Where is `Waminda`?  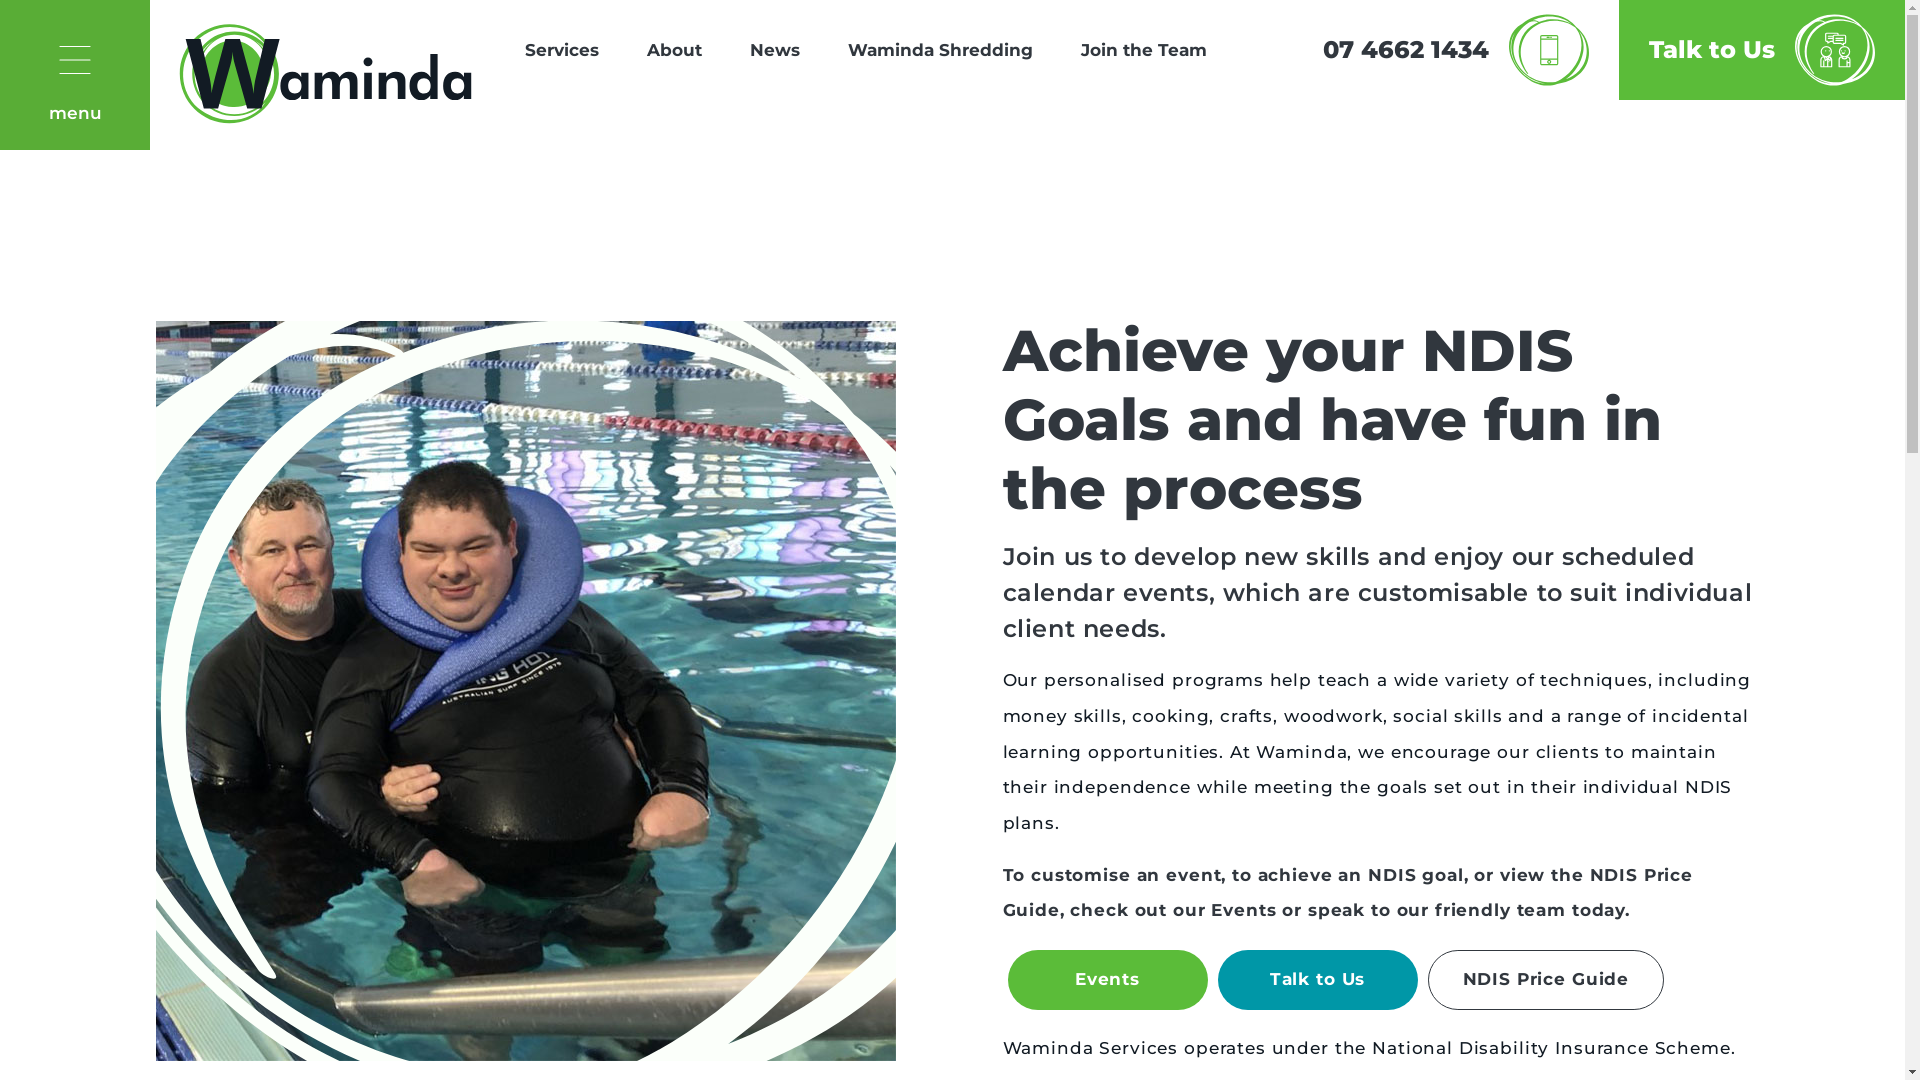
Waminda is located at coordinates (326, 75).